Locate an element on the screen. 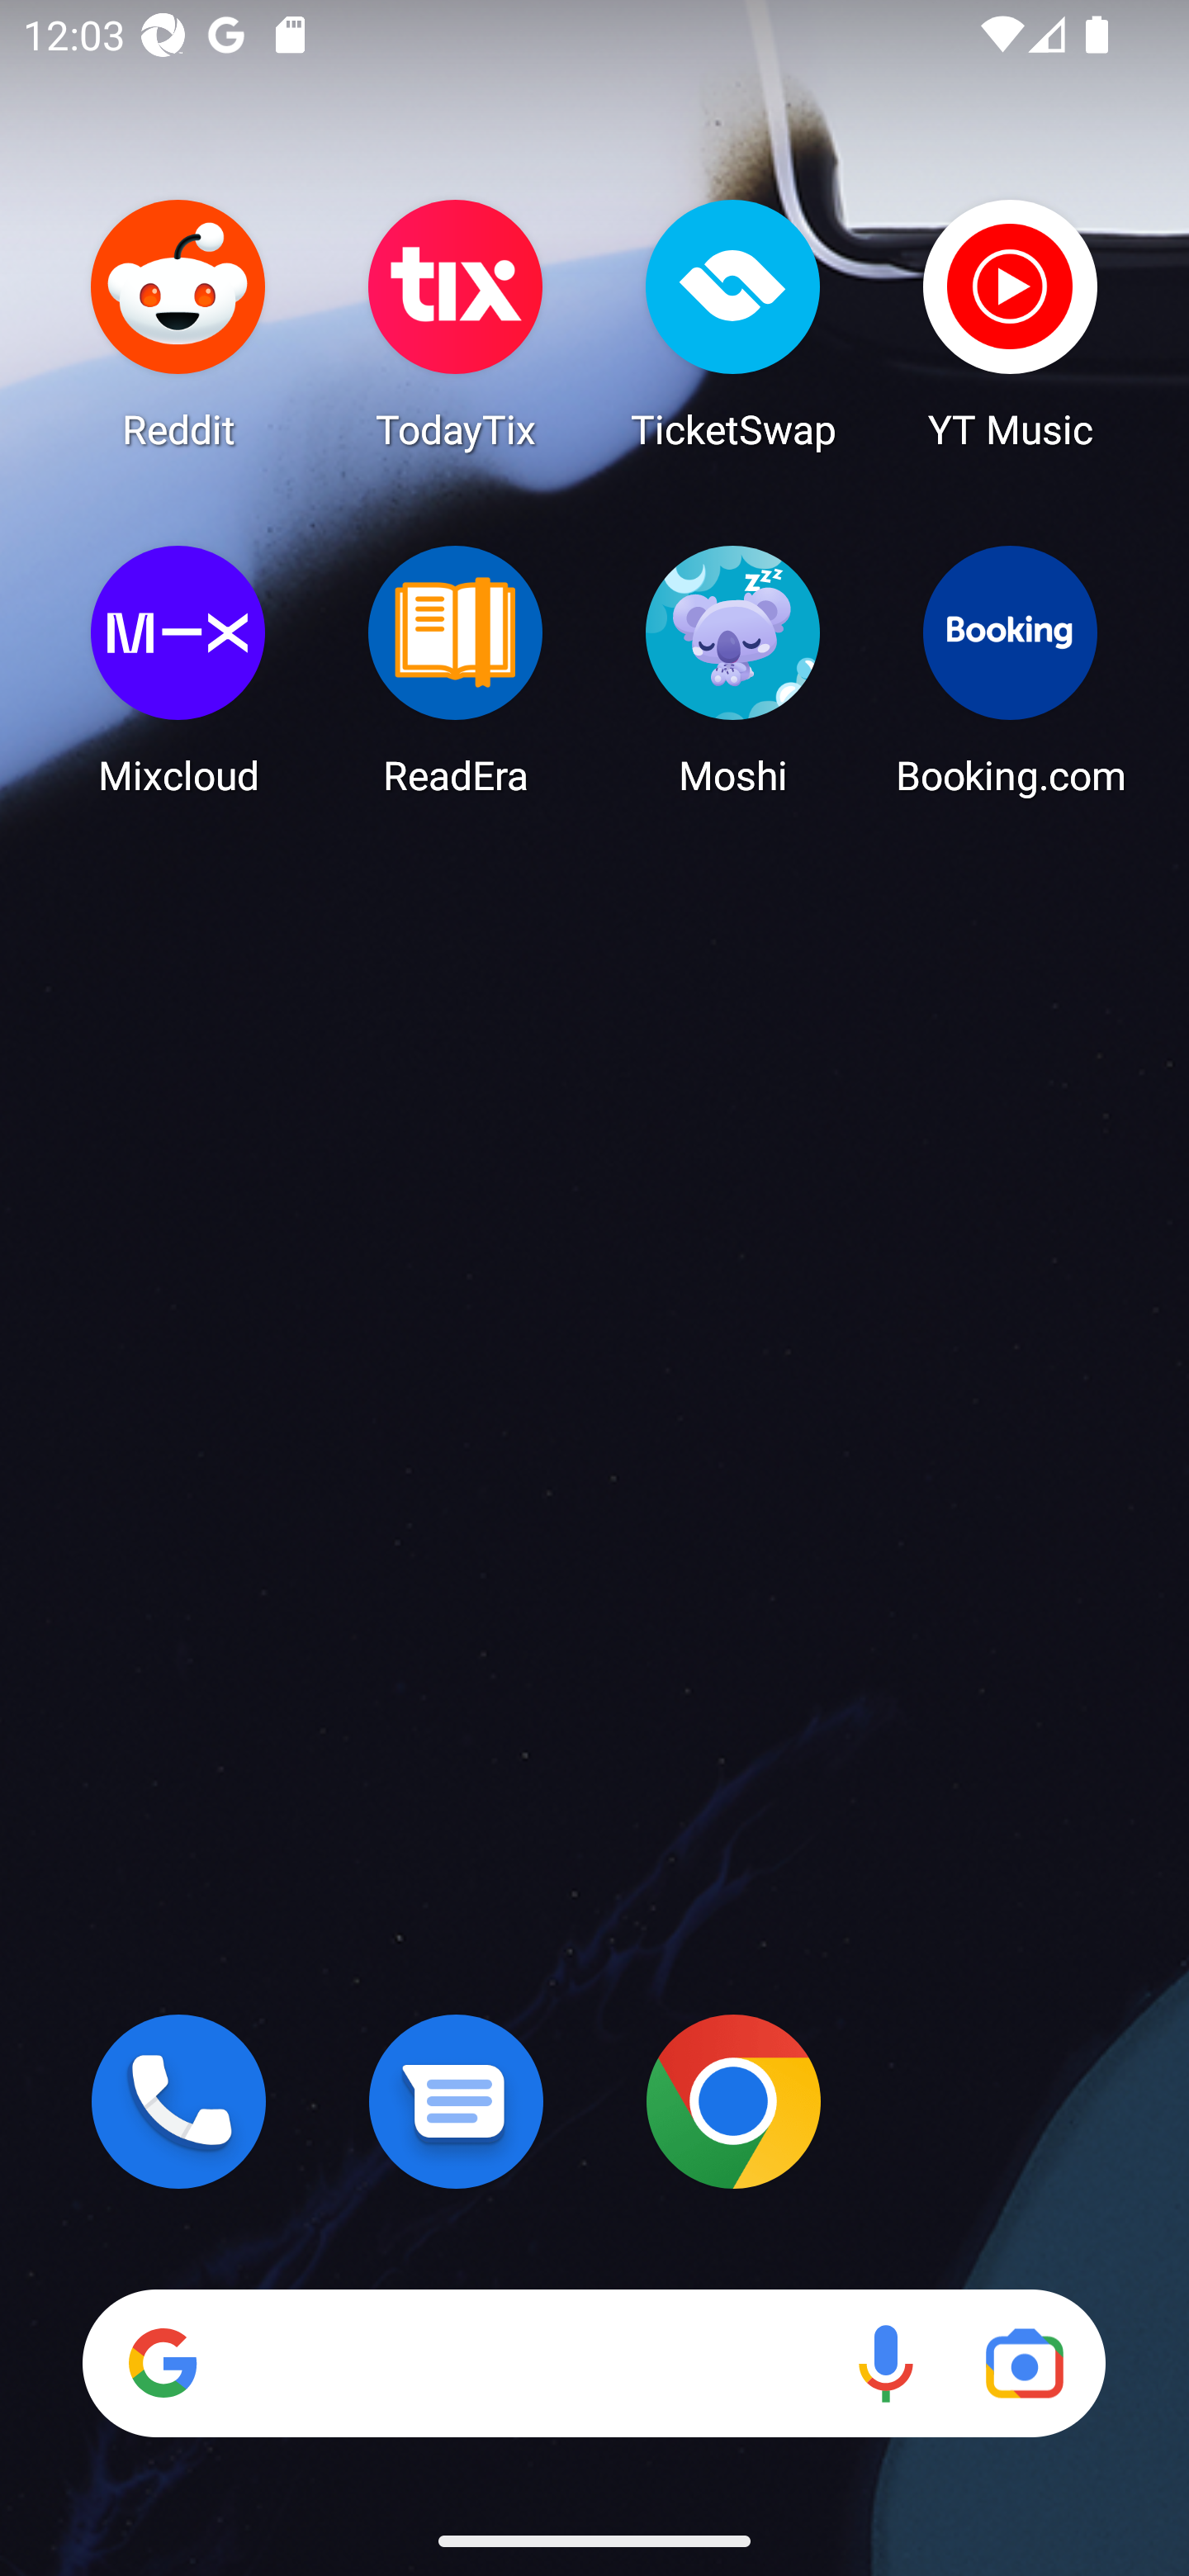  Messages is located at coordinates (456, 2101).